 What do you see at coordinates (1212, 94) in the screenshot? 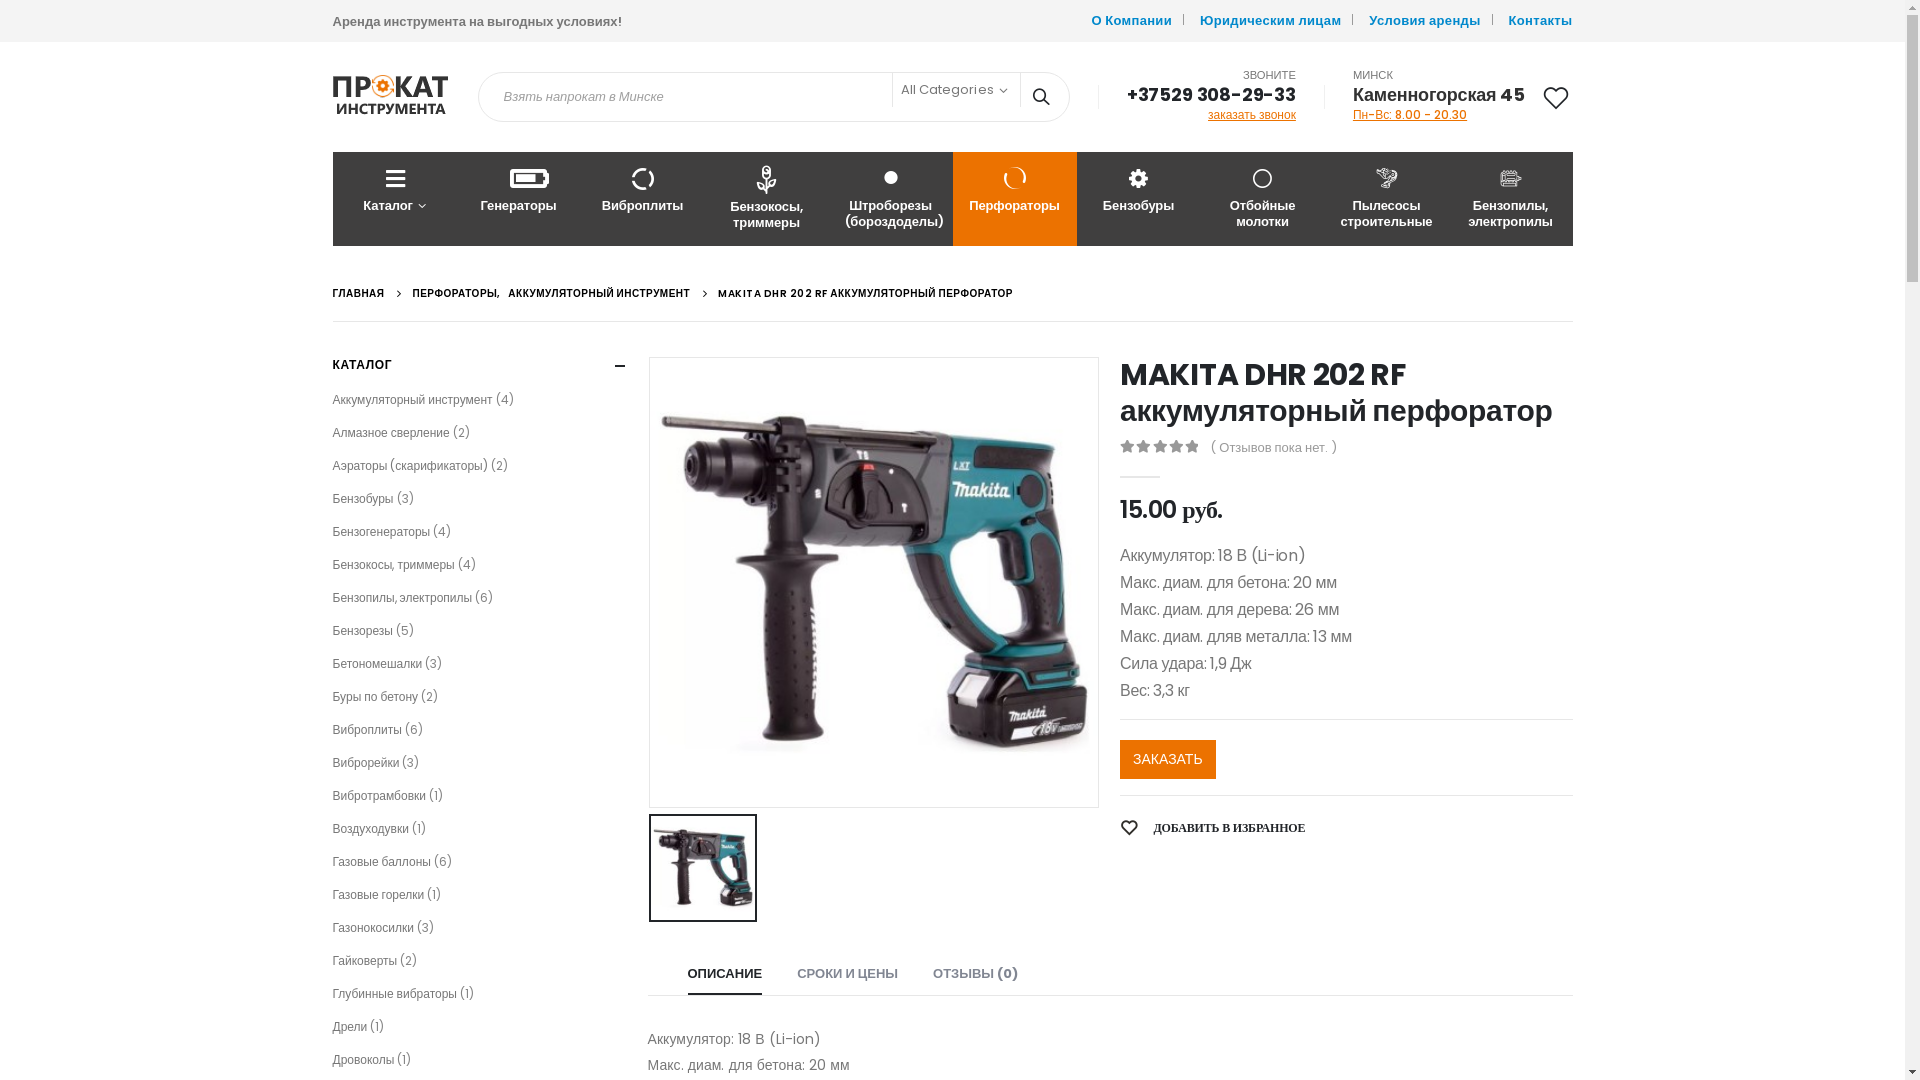
I see `+37529 308-29-33` at bounding box center [1212, 94].